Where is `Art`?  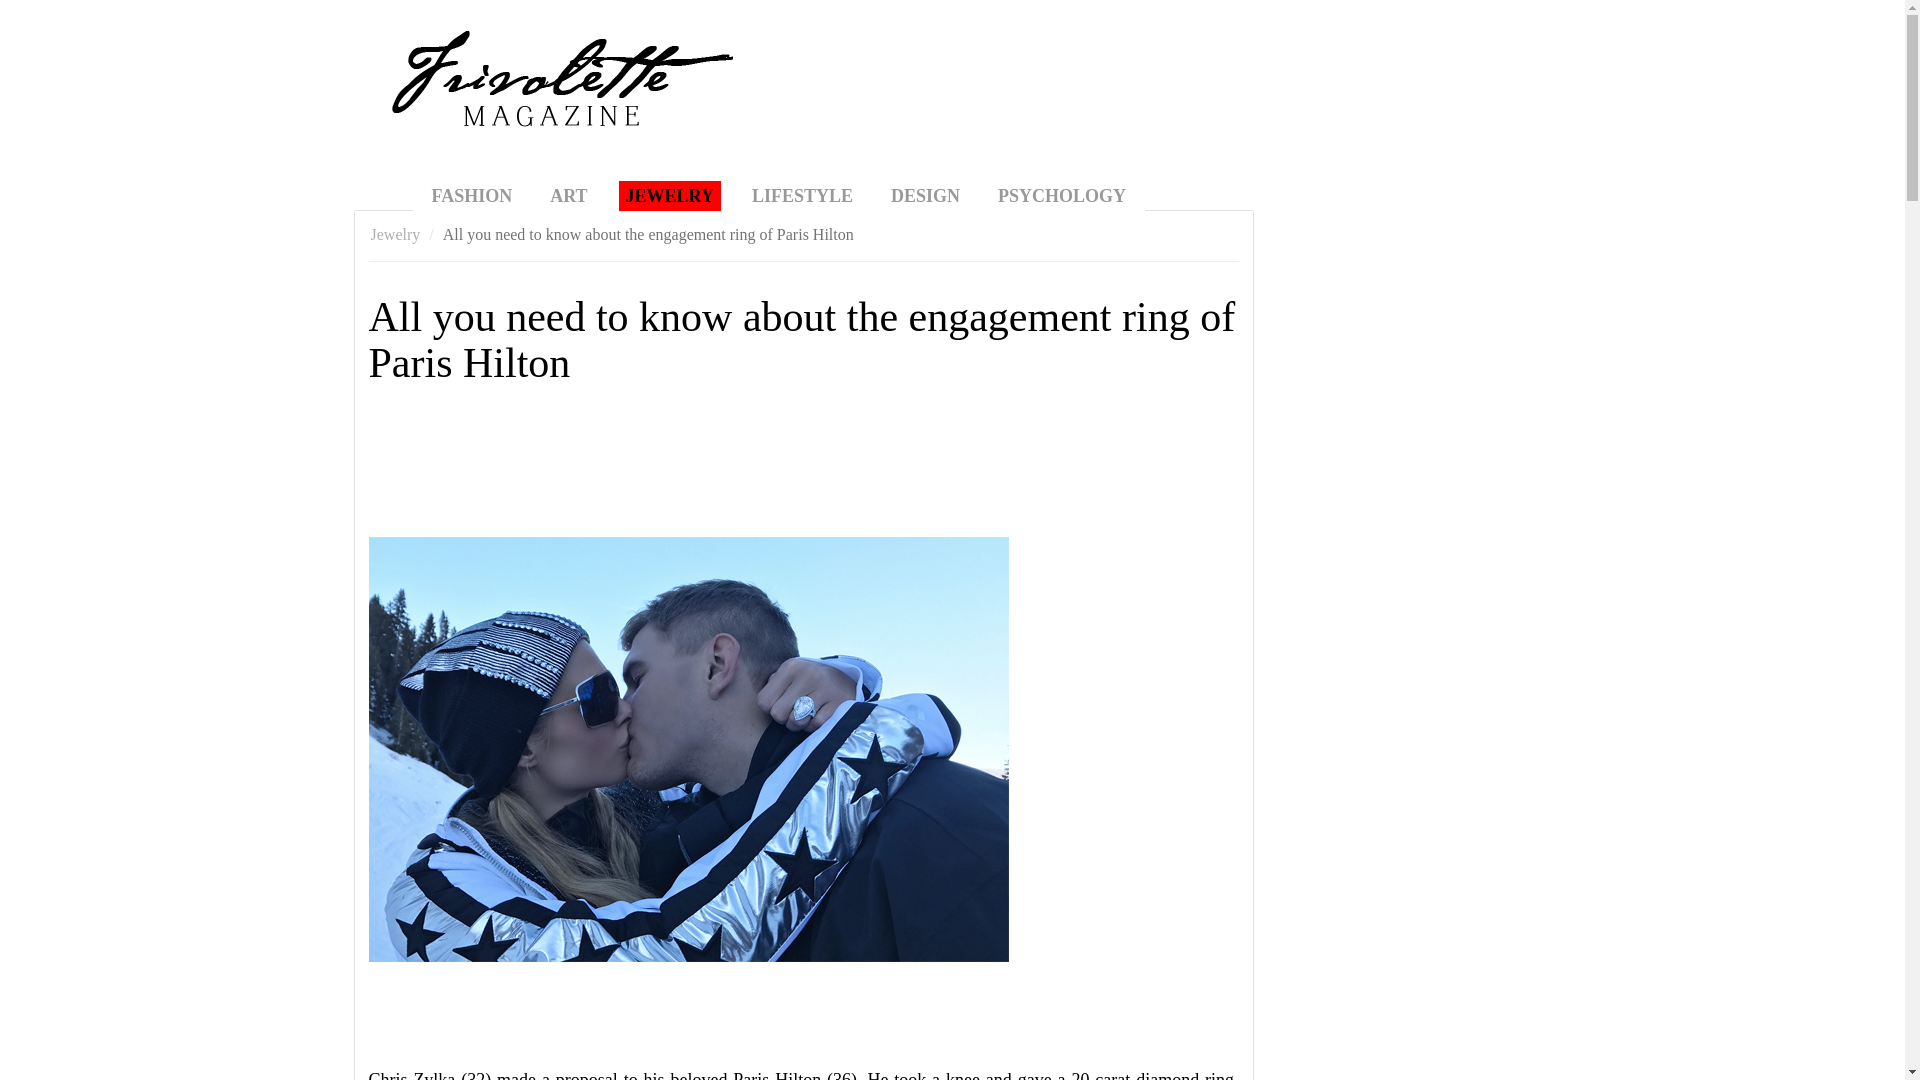
Art is located at coordinates (568, 196).